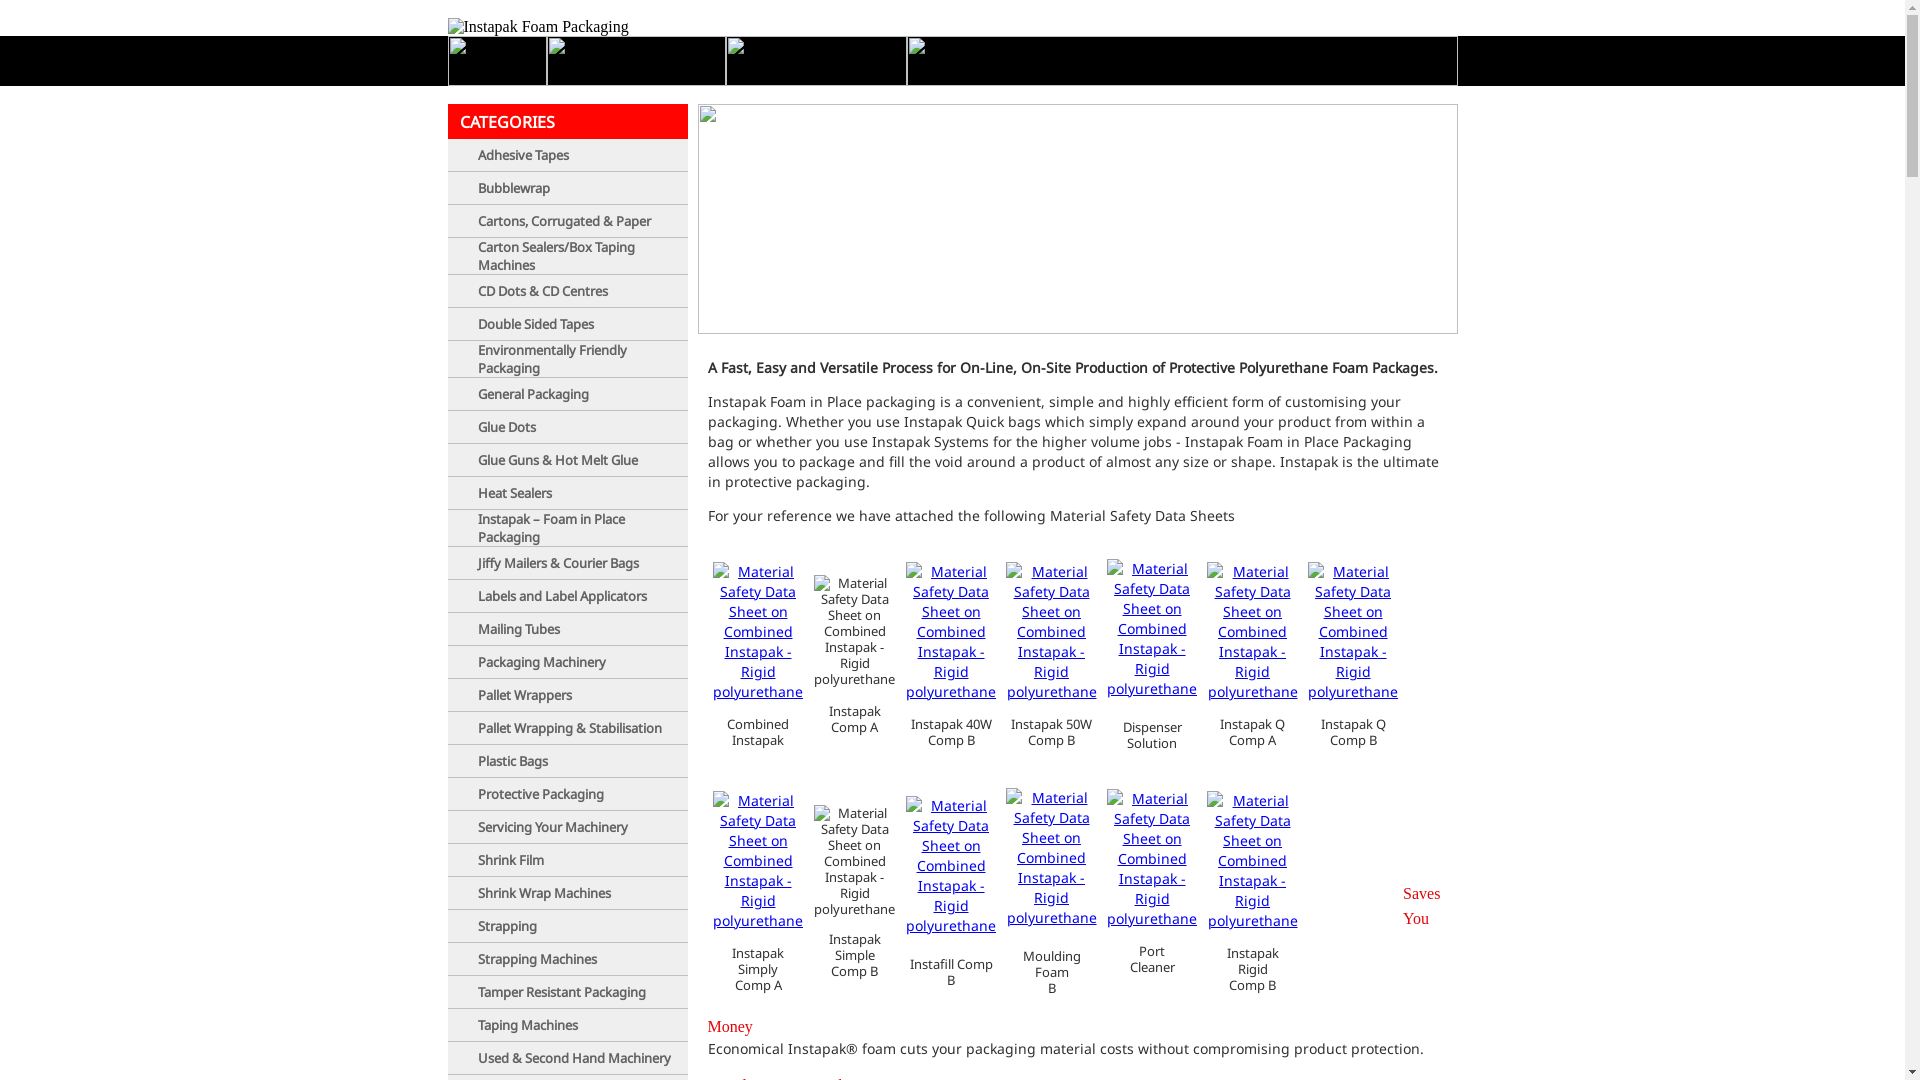  What do you see at coordinates (952, 732) in the screenshot?
I see `Instapak 40W Comp B` at bounding box center [952, 732].